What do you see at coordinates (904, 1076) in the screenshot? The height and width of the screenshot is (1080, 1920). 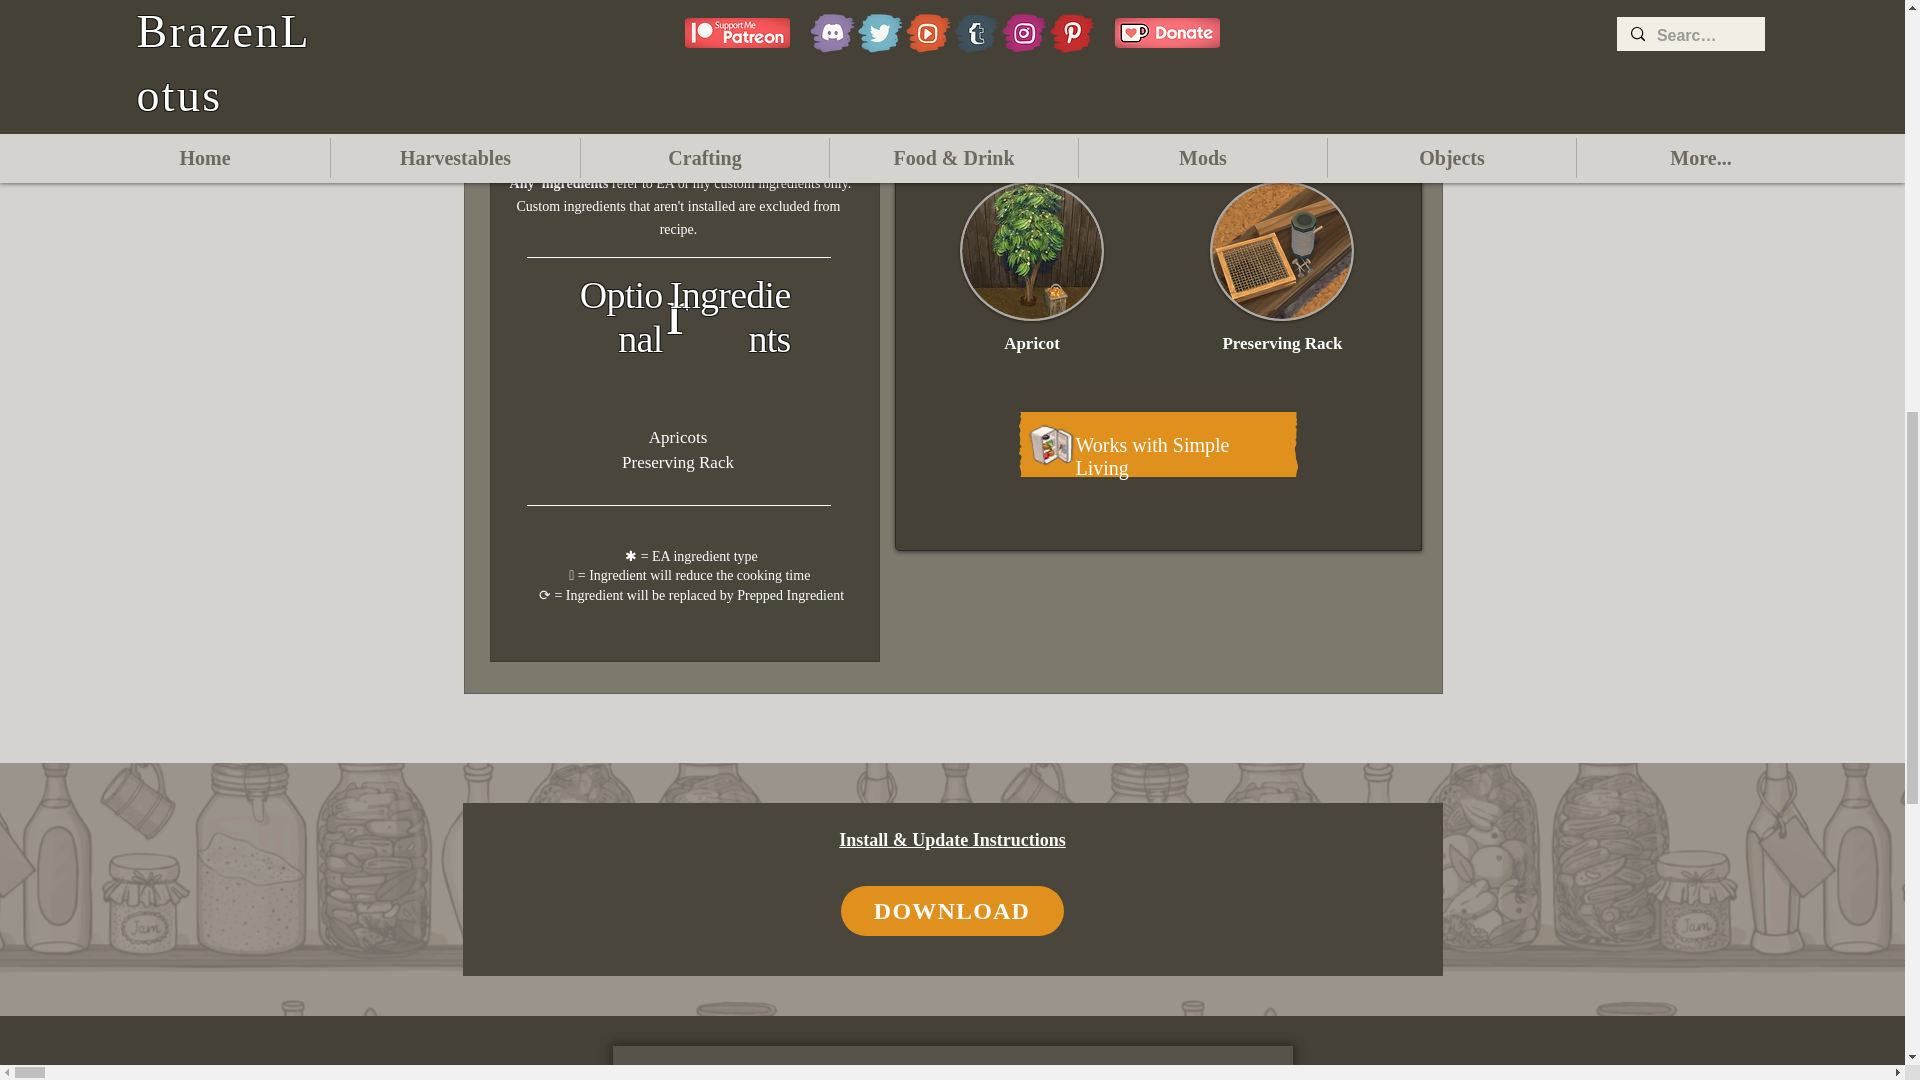 I see `Thank You!!!` at bounding box center [904, 1076].